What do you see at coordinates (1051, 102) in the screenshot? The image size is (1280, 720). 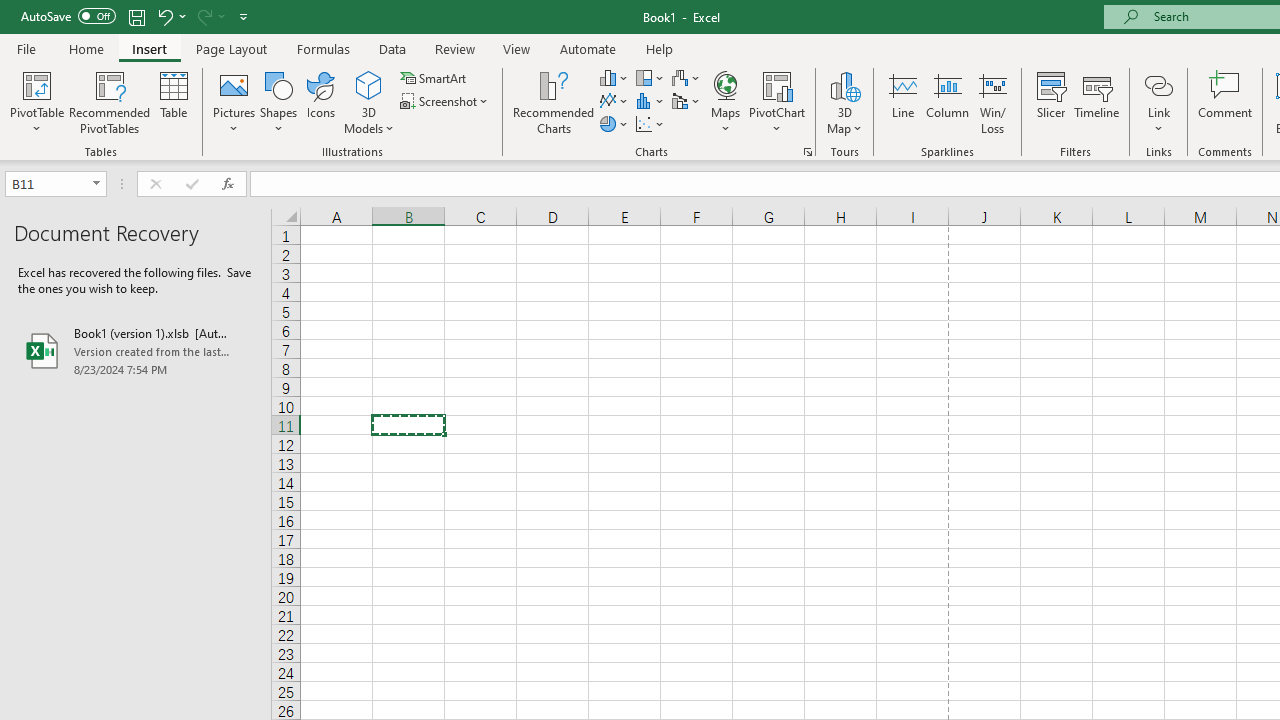 I see `Slicer...` at bounding box center [1051, 102].